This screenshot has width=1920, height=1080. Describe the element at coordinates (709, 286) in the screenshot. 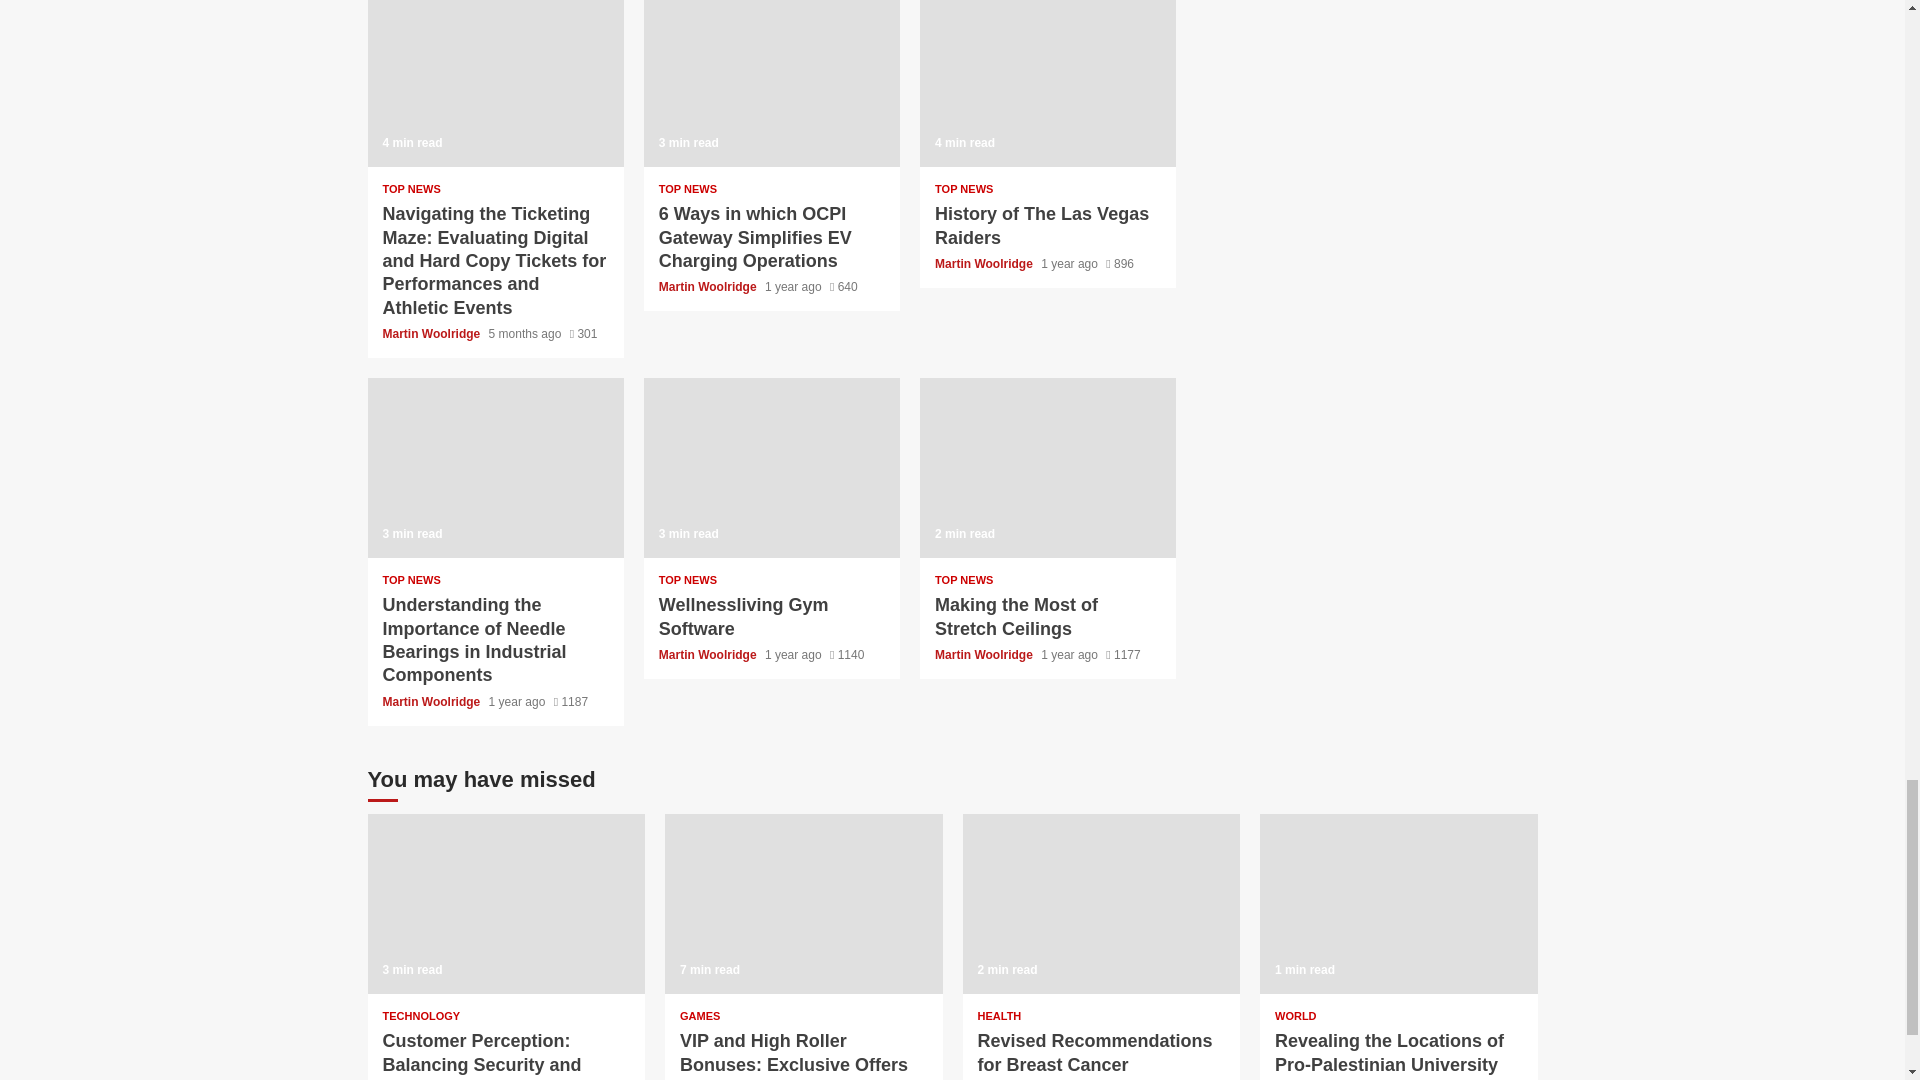

I see `Martin Woolridge` at that location.